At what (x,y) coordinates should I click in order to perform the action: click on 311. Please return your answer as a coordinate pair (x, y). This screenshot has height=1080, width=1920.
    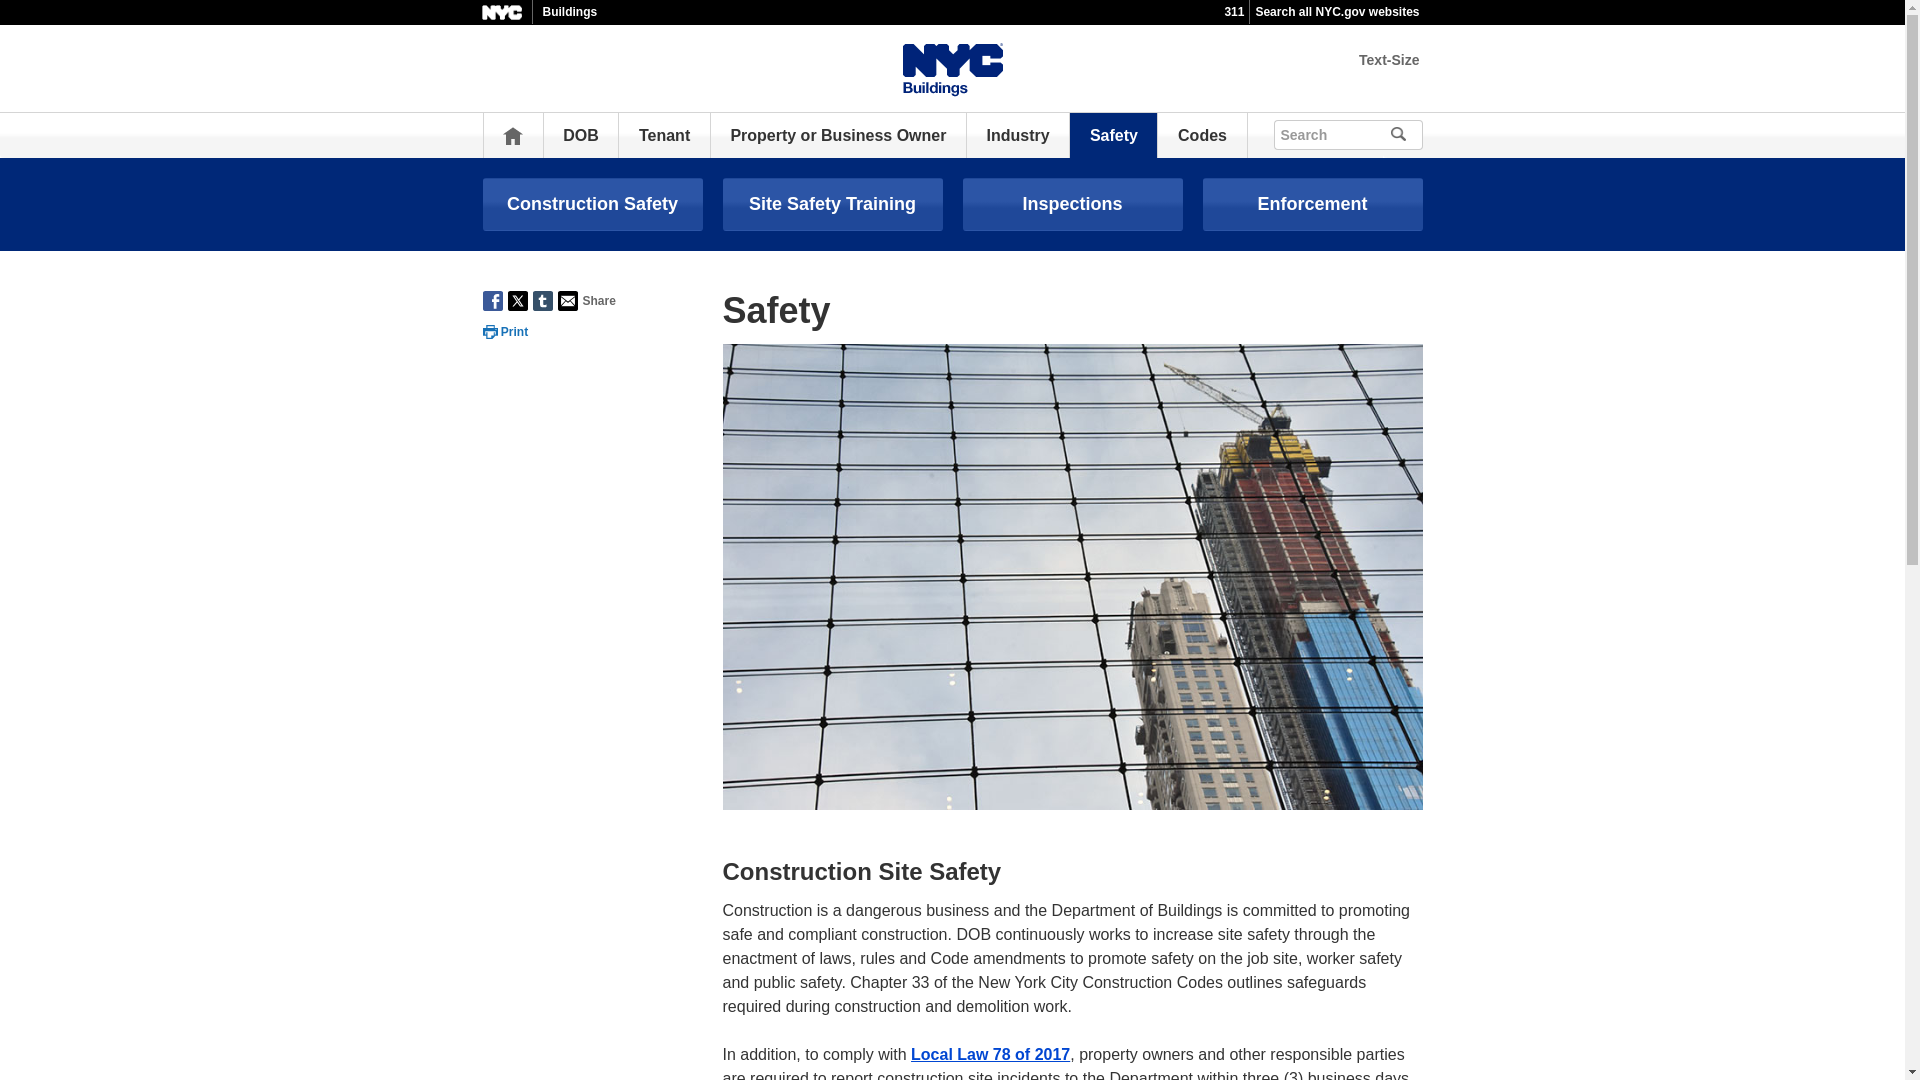
    Looking at the image, I should click on (1234, 12).